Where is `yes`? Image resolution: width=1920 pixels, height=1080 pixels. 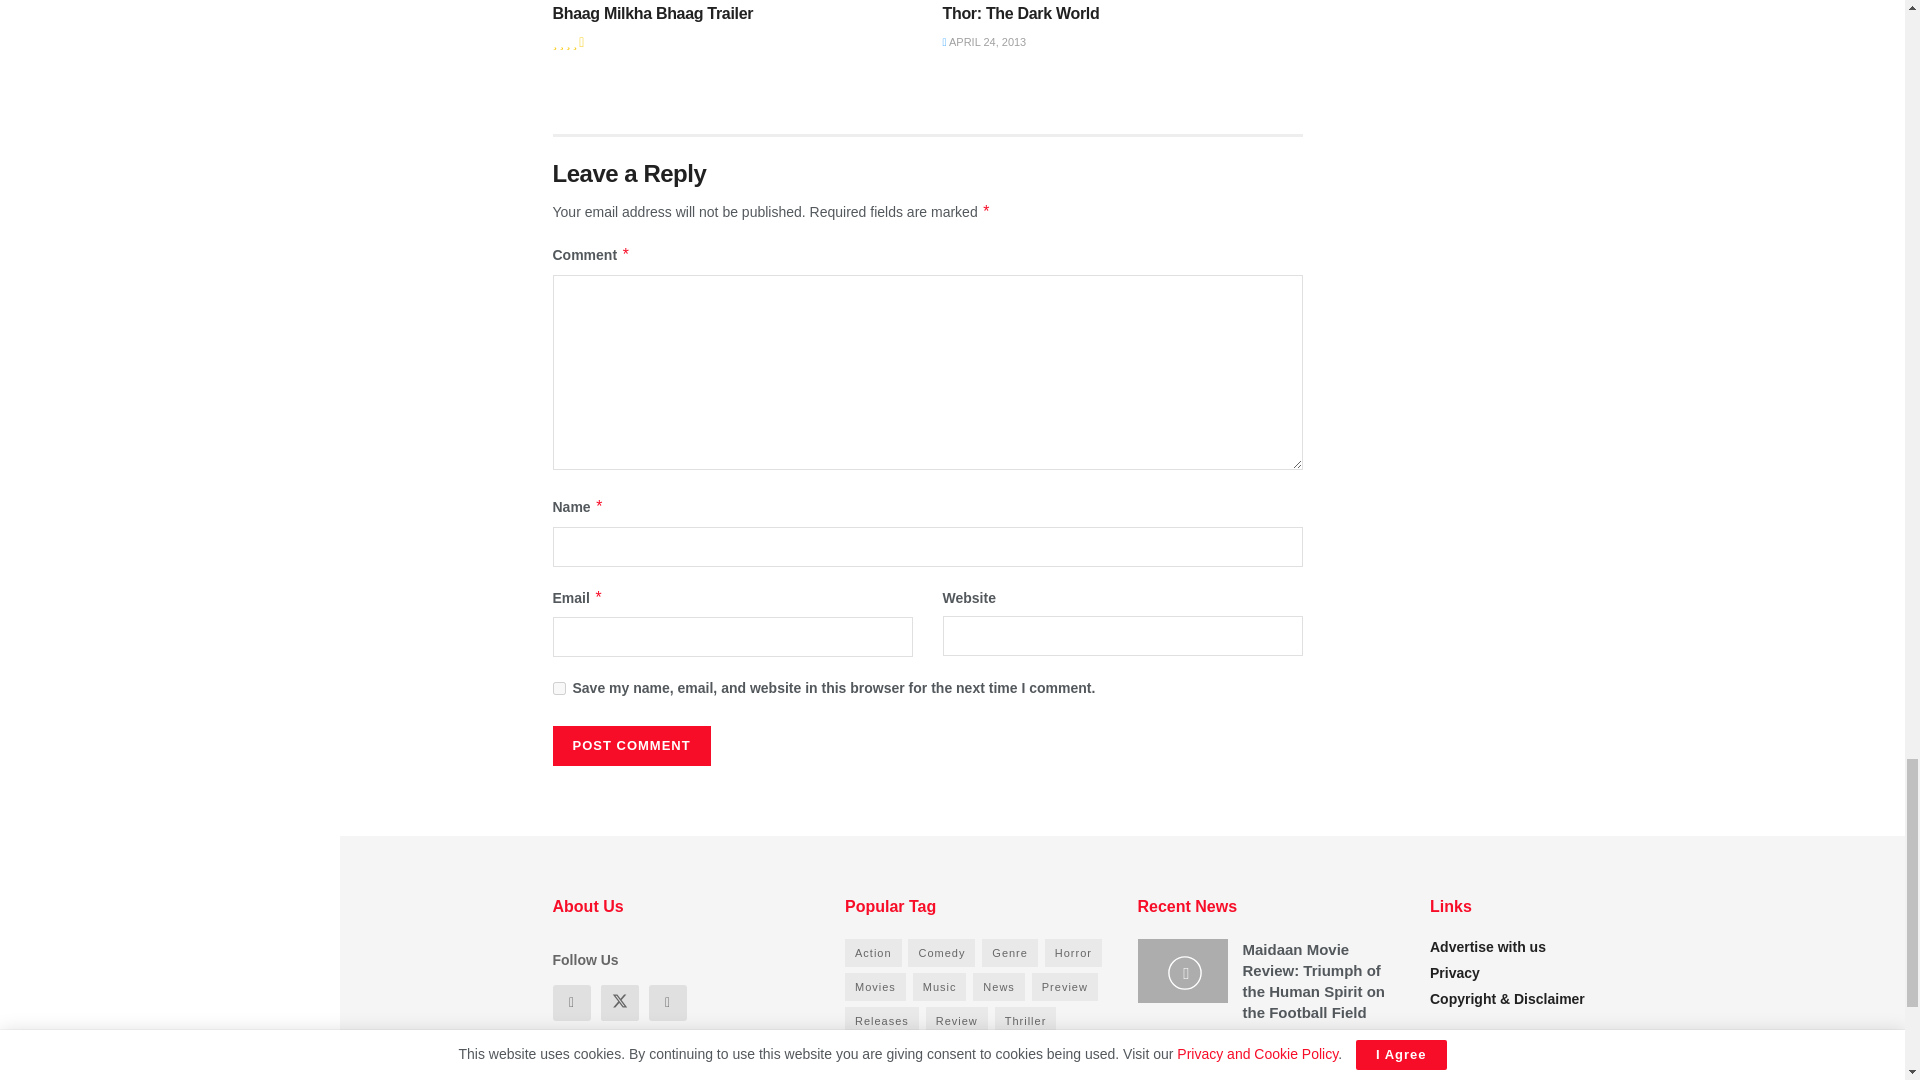 yes is located at coordinates (558, 688).